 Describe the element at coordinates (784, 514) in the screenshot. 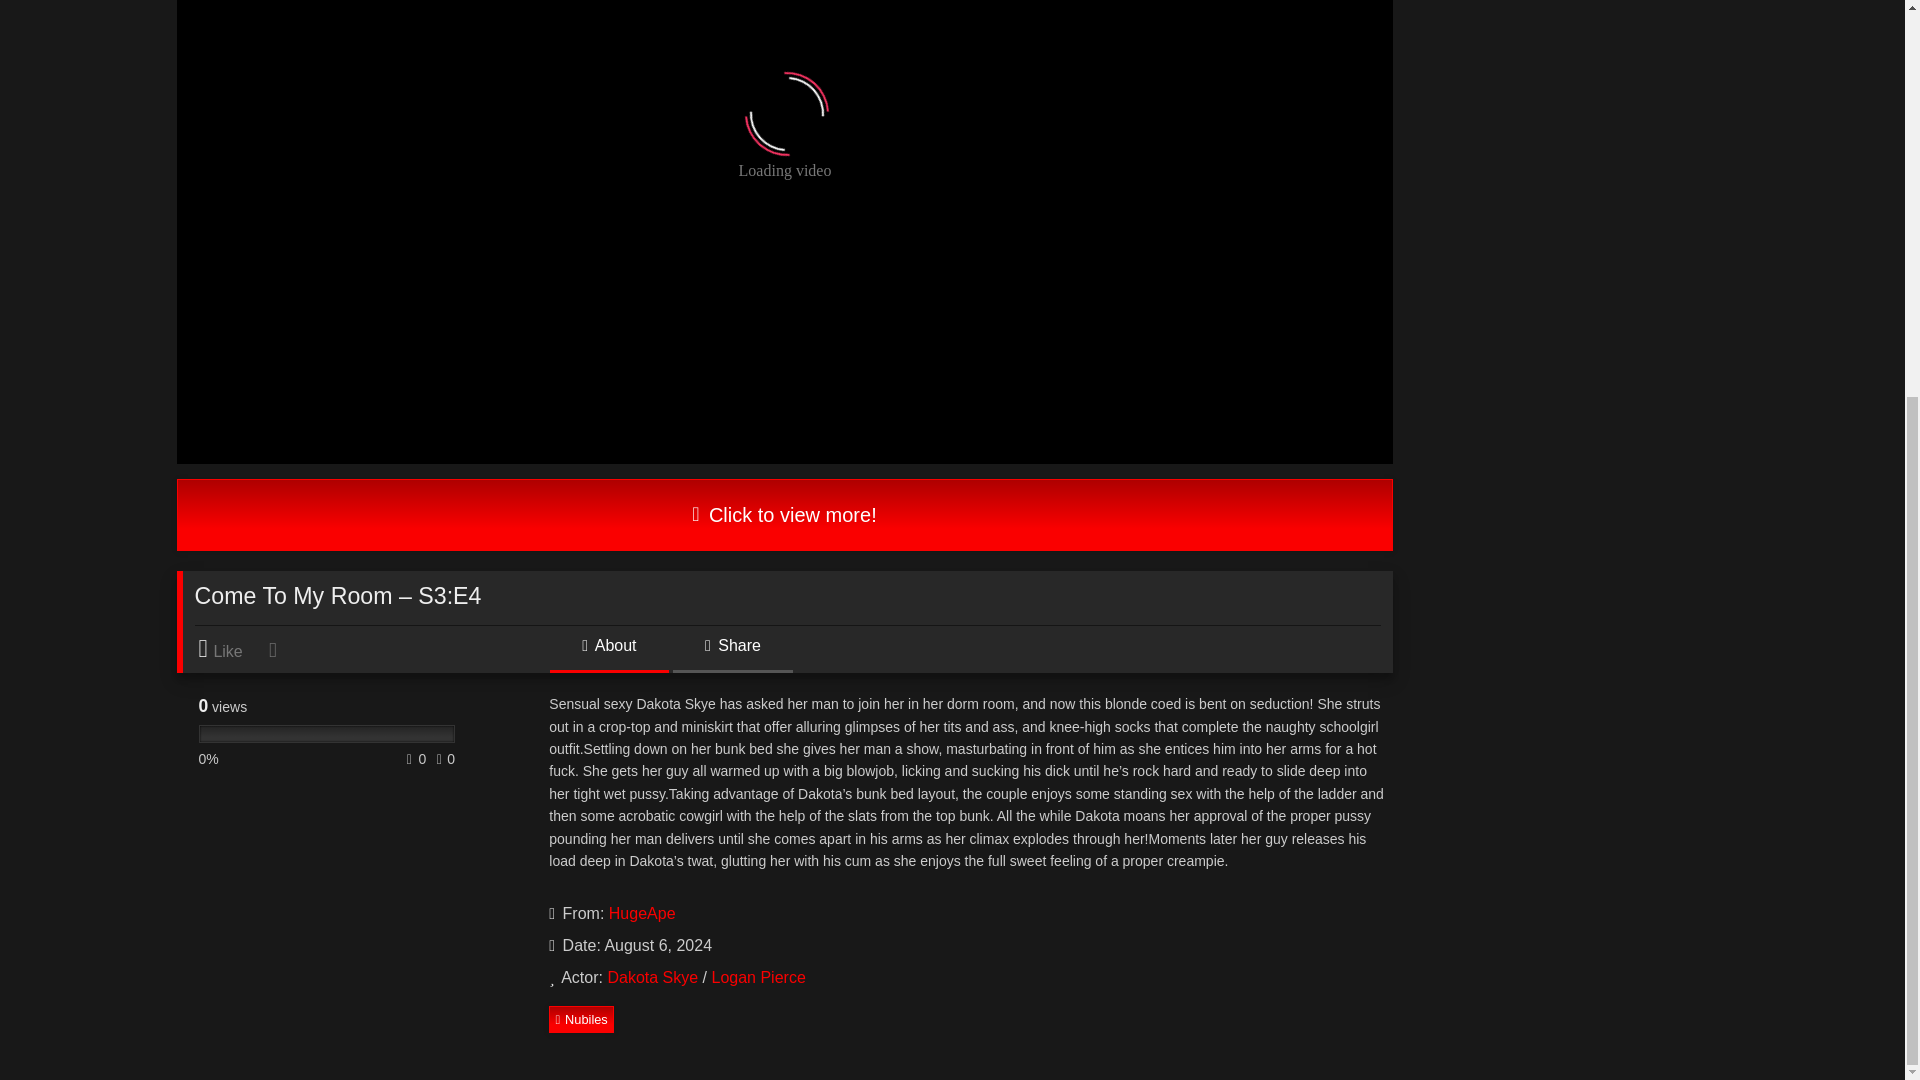

I see `Click to view more!` at that location.